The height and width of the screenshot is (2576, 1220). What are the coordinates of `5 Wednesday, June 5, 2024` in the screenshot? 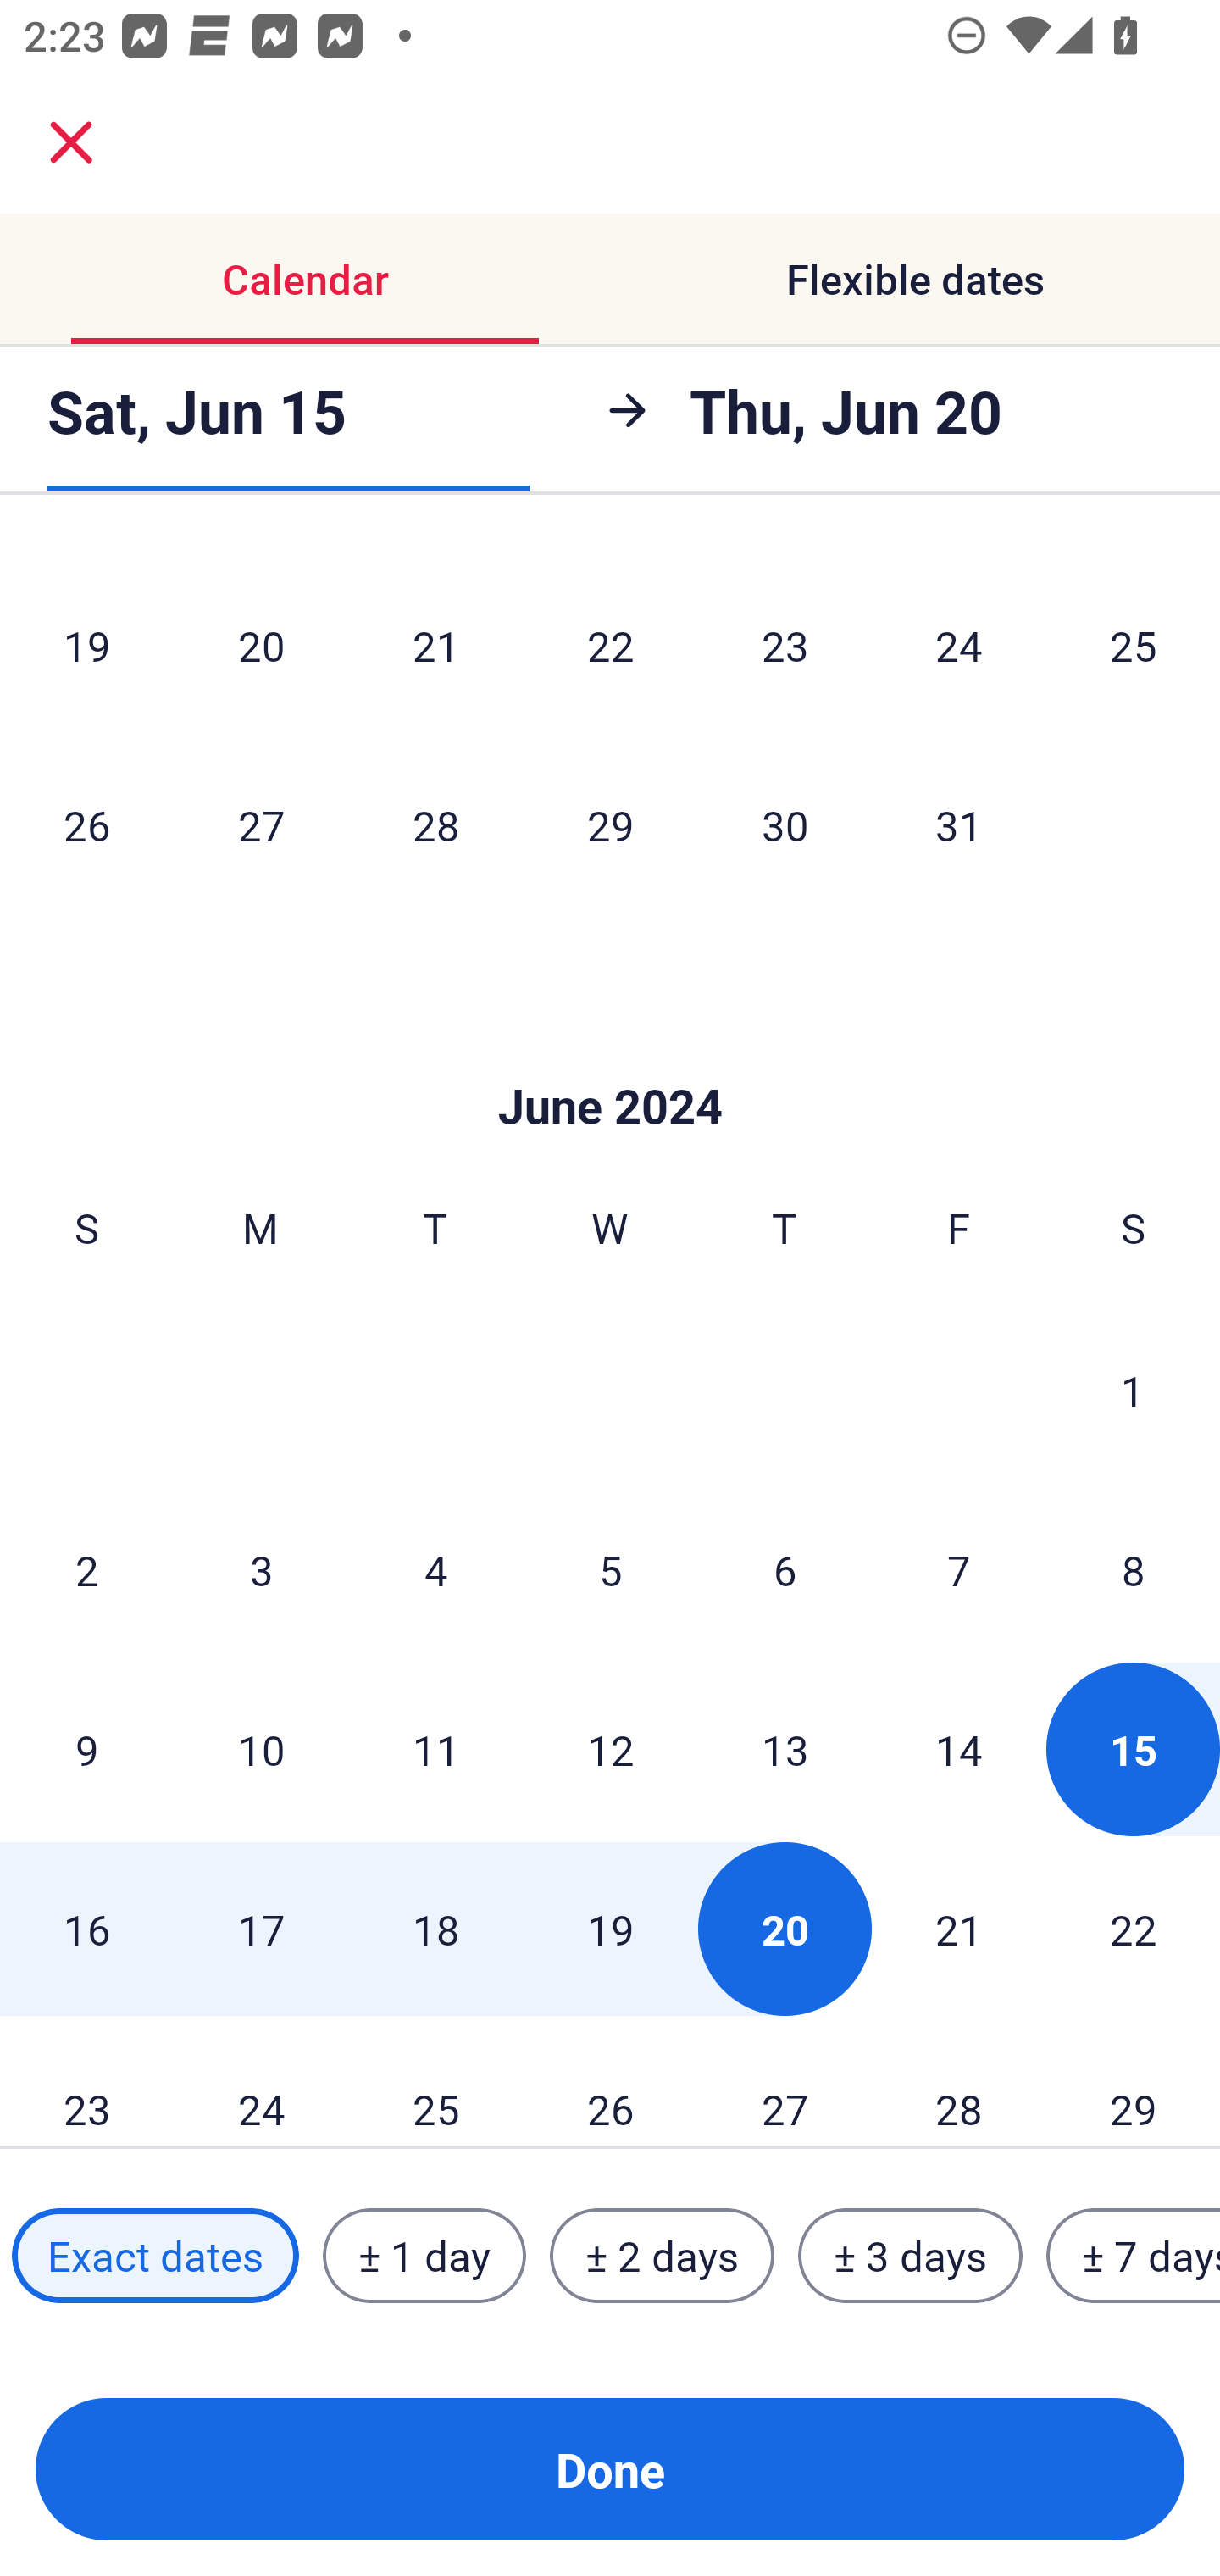 It's located at (610, 1569).